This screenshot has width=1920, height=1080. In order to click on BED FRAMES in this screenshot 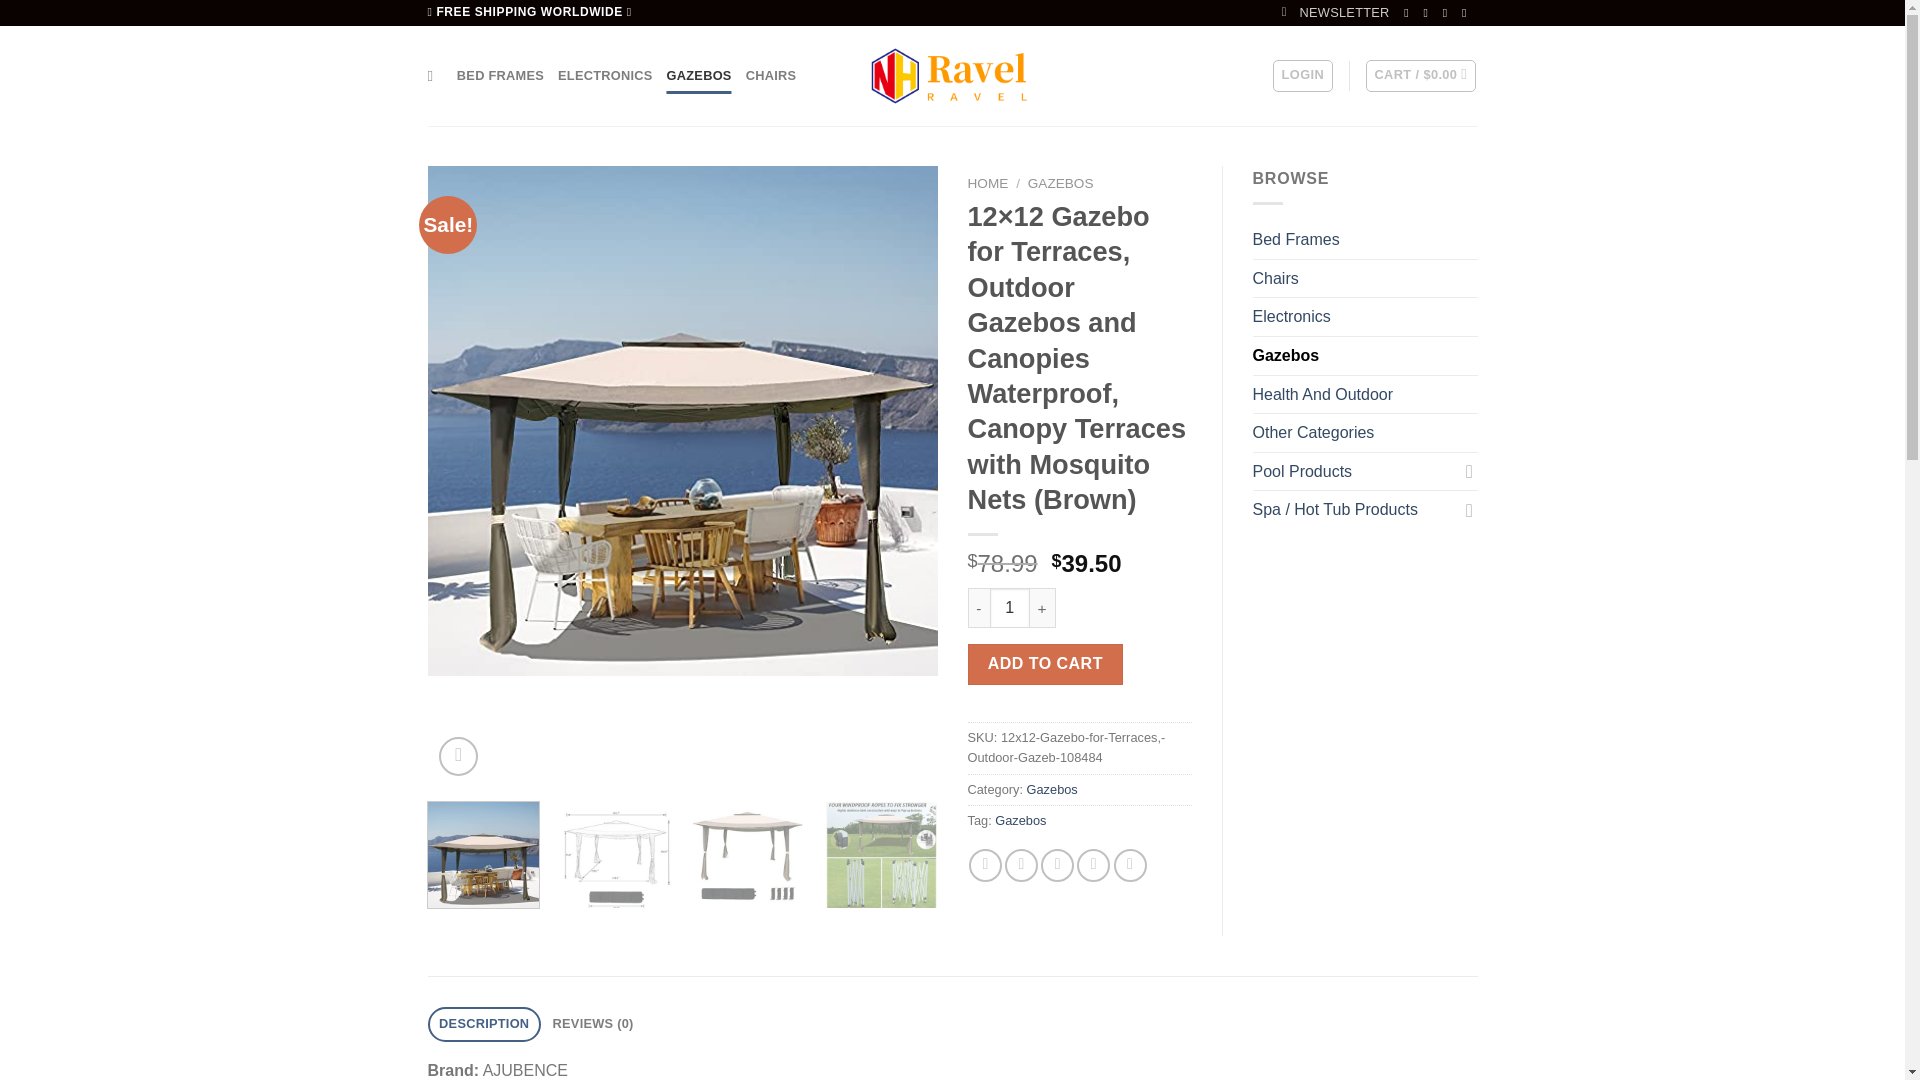, I will do `click(500, 76)`.